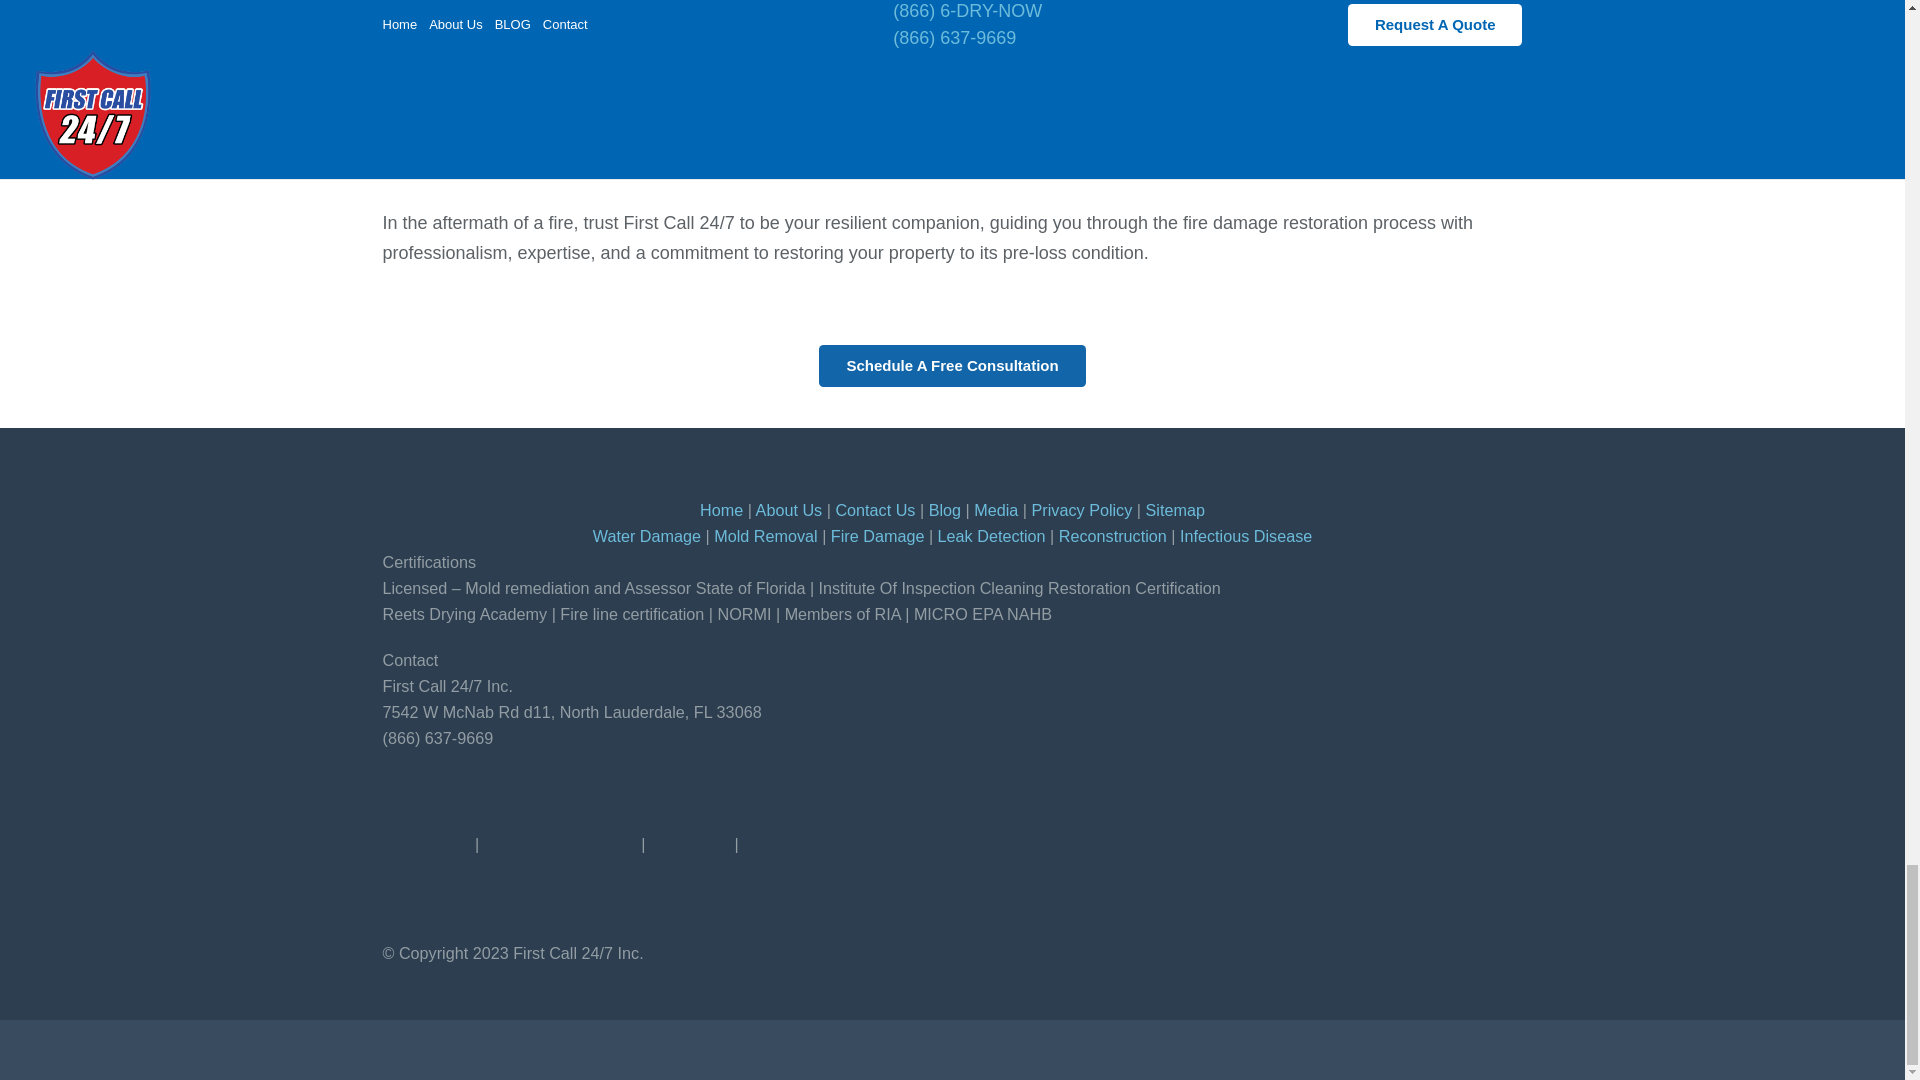  Describe the element at coordinates (952, 365) in the screenshot. I see `Schedule A Free Consultation` at that location.